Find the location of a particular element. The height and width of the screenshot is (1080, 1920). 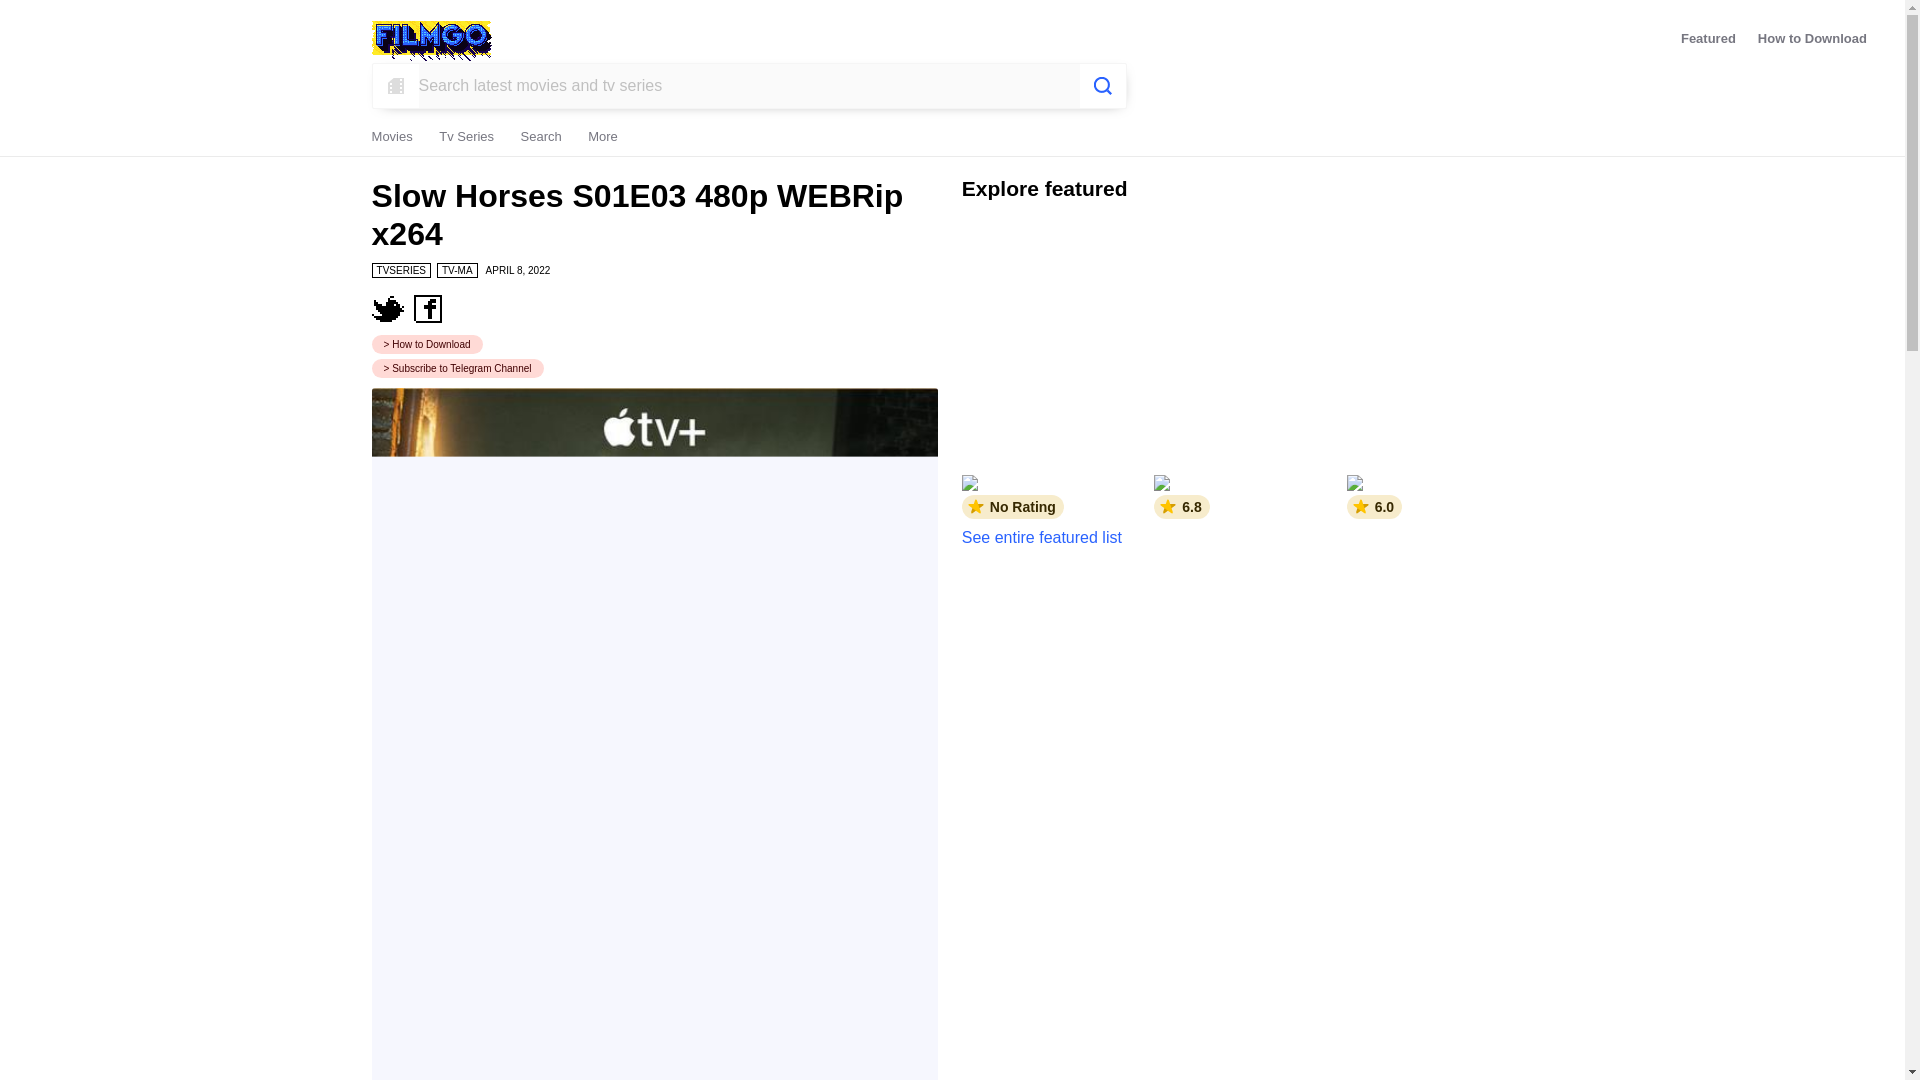

How to Download is located at coordinates (1812, 44).